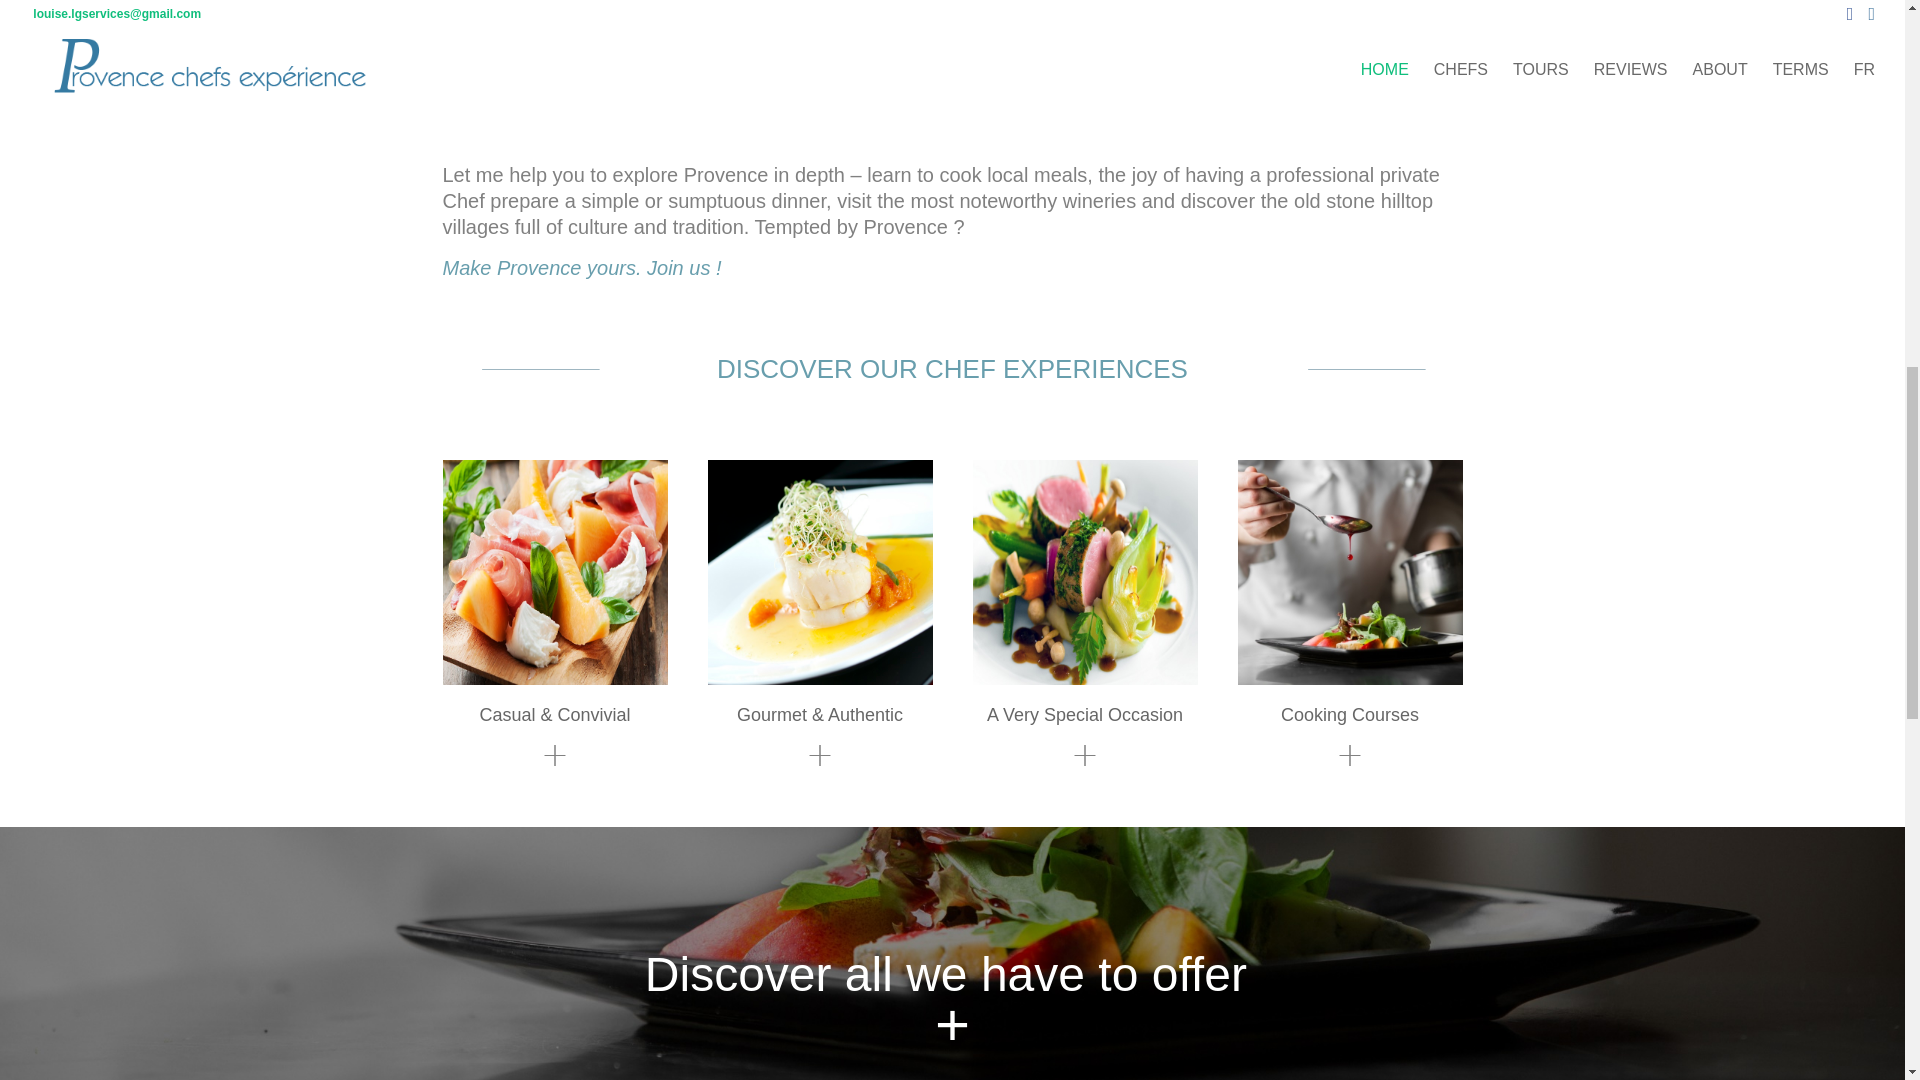 The height and width of the screenshot is (1080, 1920). I want to click on Delicious gourmet food, so click(1084, 572).